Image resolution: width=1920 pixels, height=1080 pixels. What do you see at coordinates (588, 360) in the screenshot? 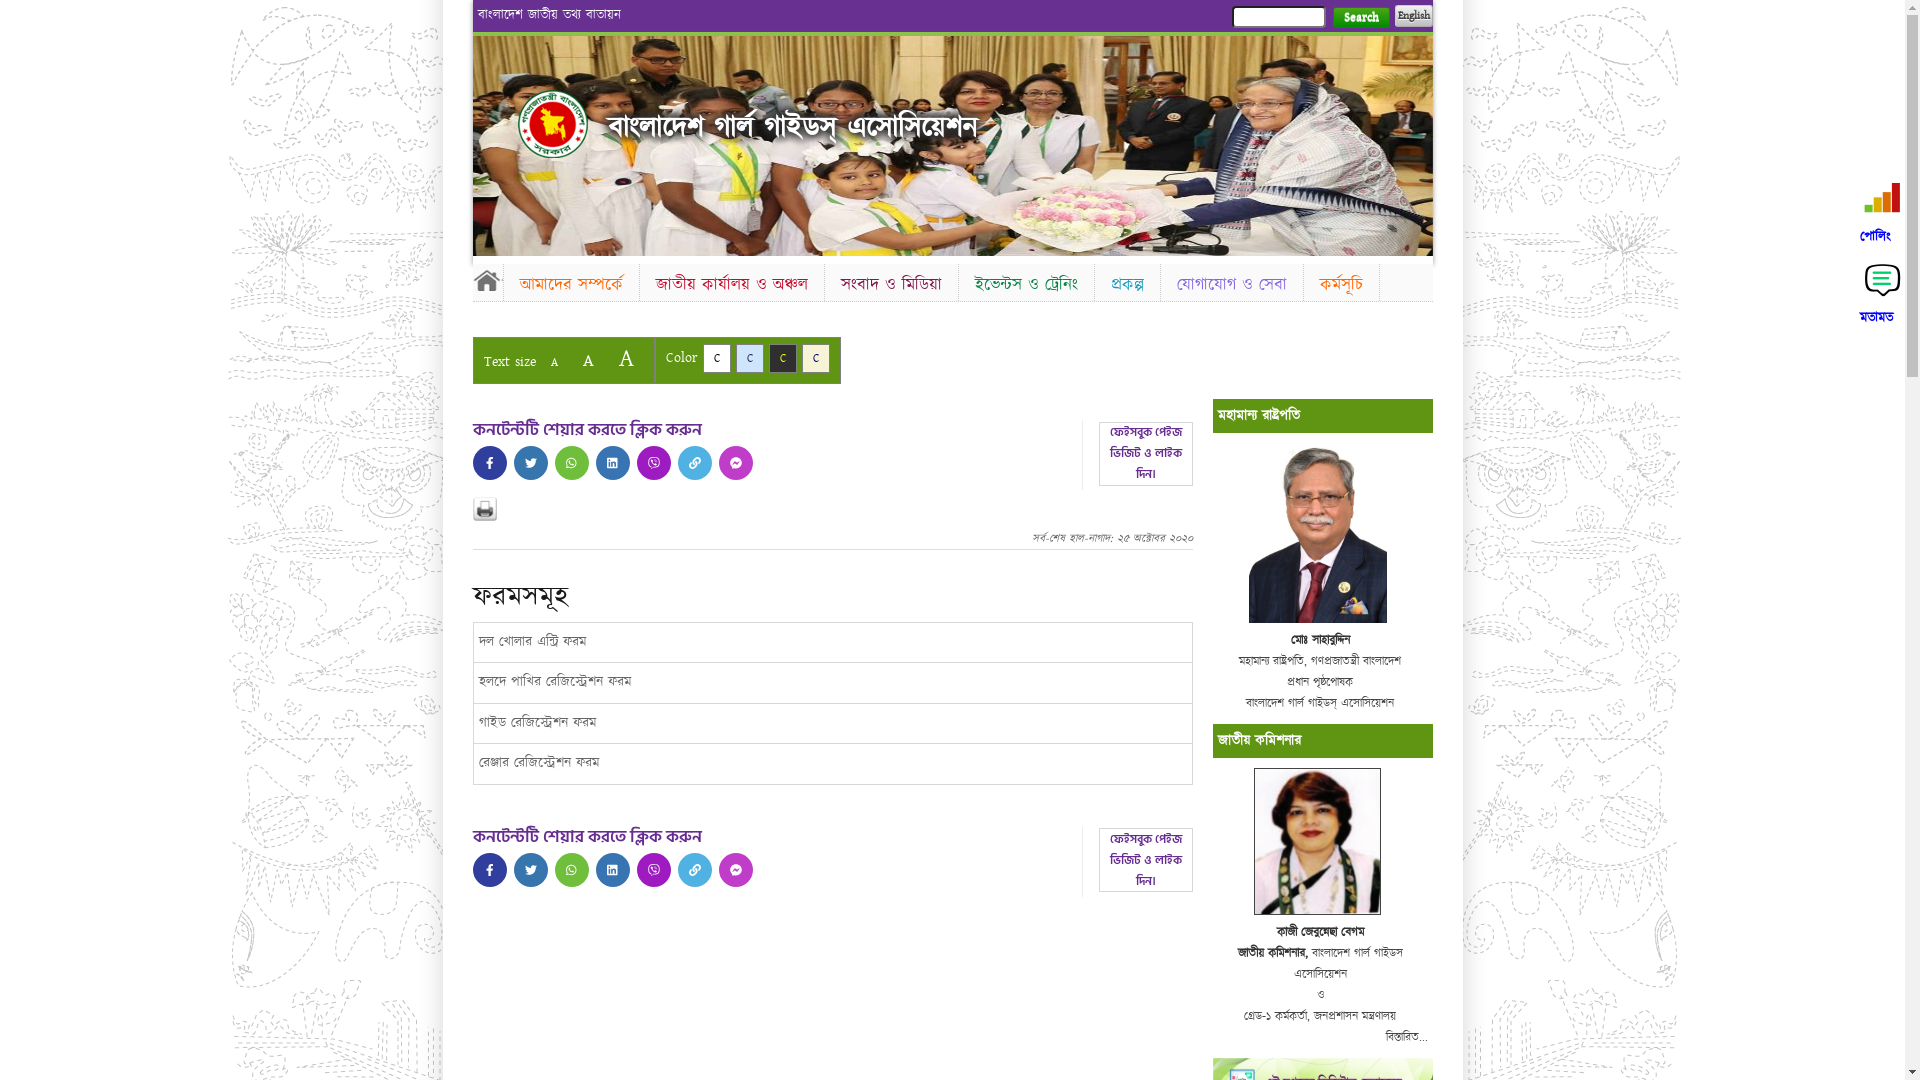
I see `A` at bounding box center [588, 360].